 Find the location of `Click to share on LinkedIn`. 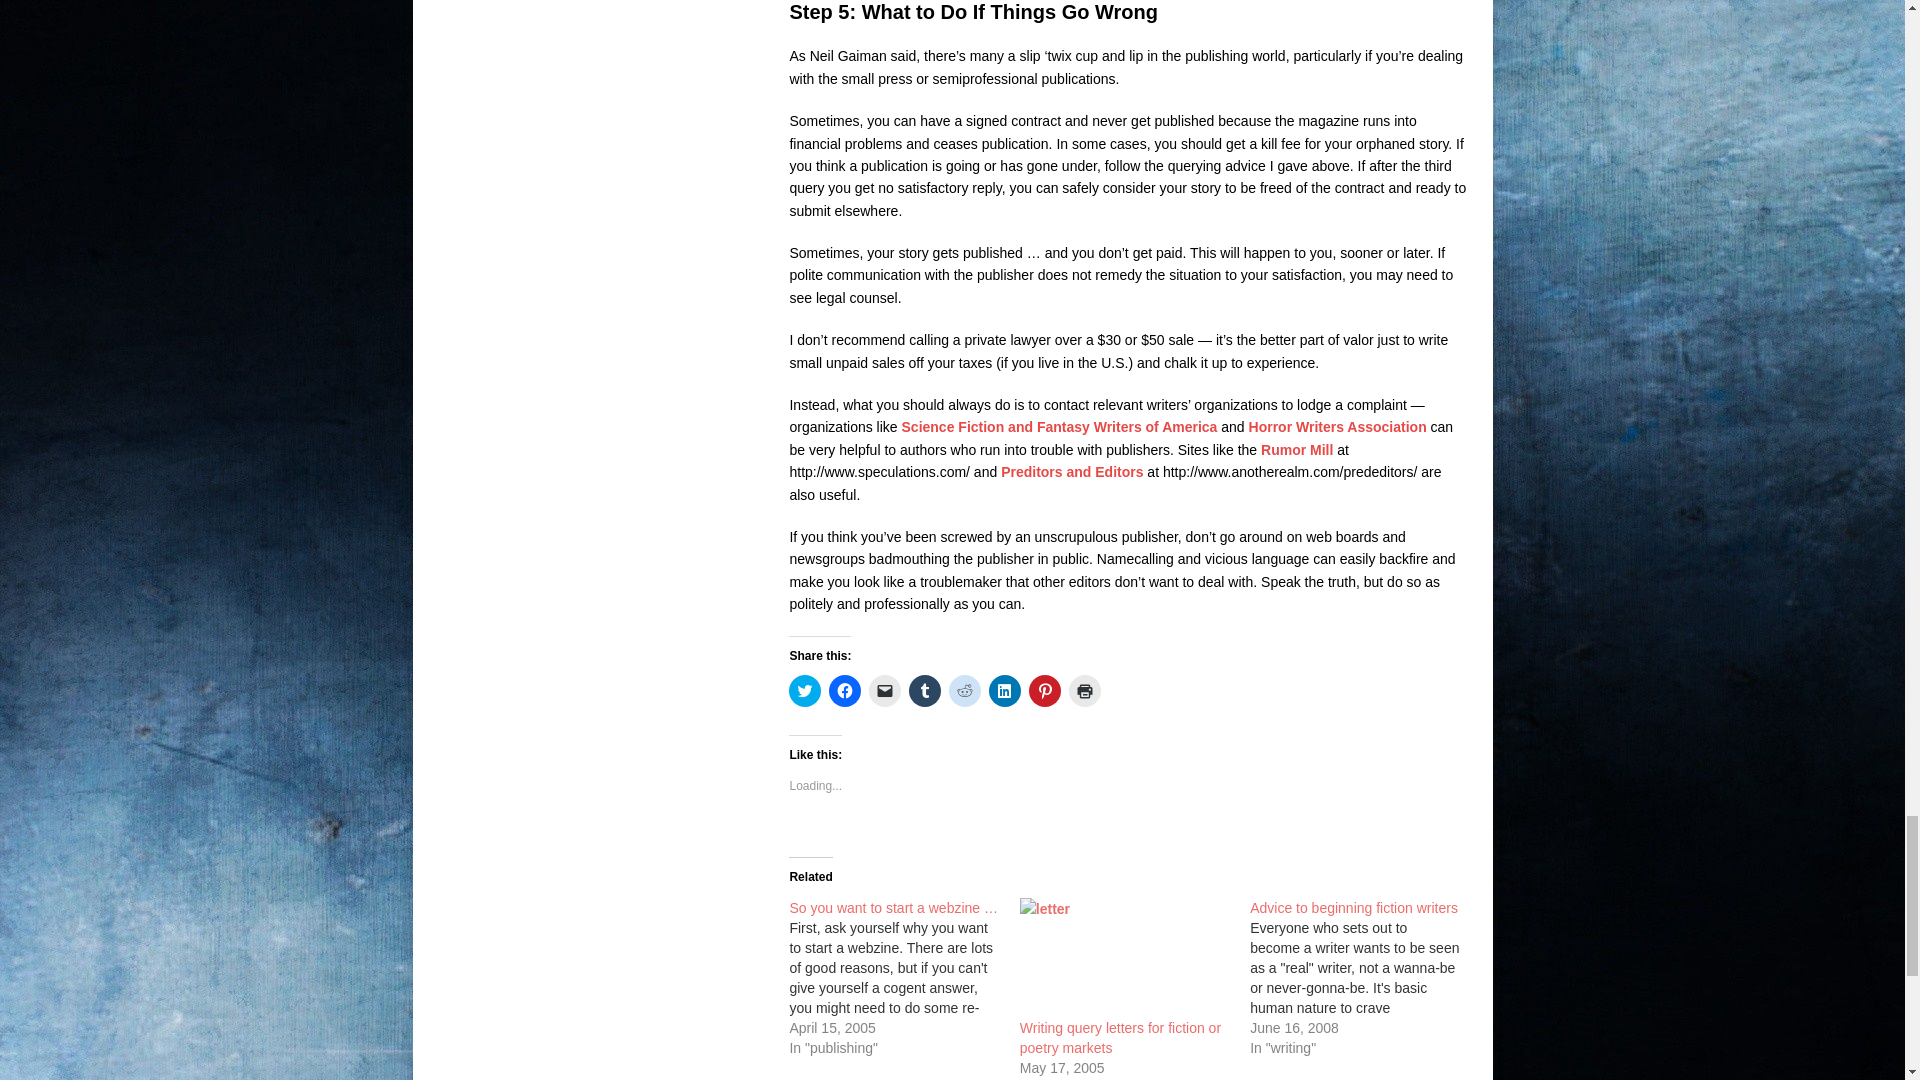

Click to share on LinkedIn is located at coordinates (1004, 691).